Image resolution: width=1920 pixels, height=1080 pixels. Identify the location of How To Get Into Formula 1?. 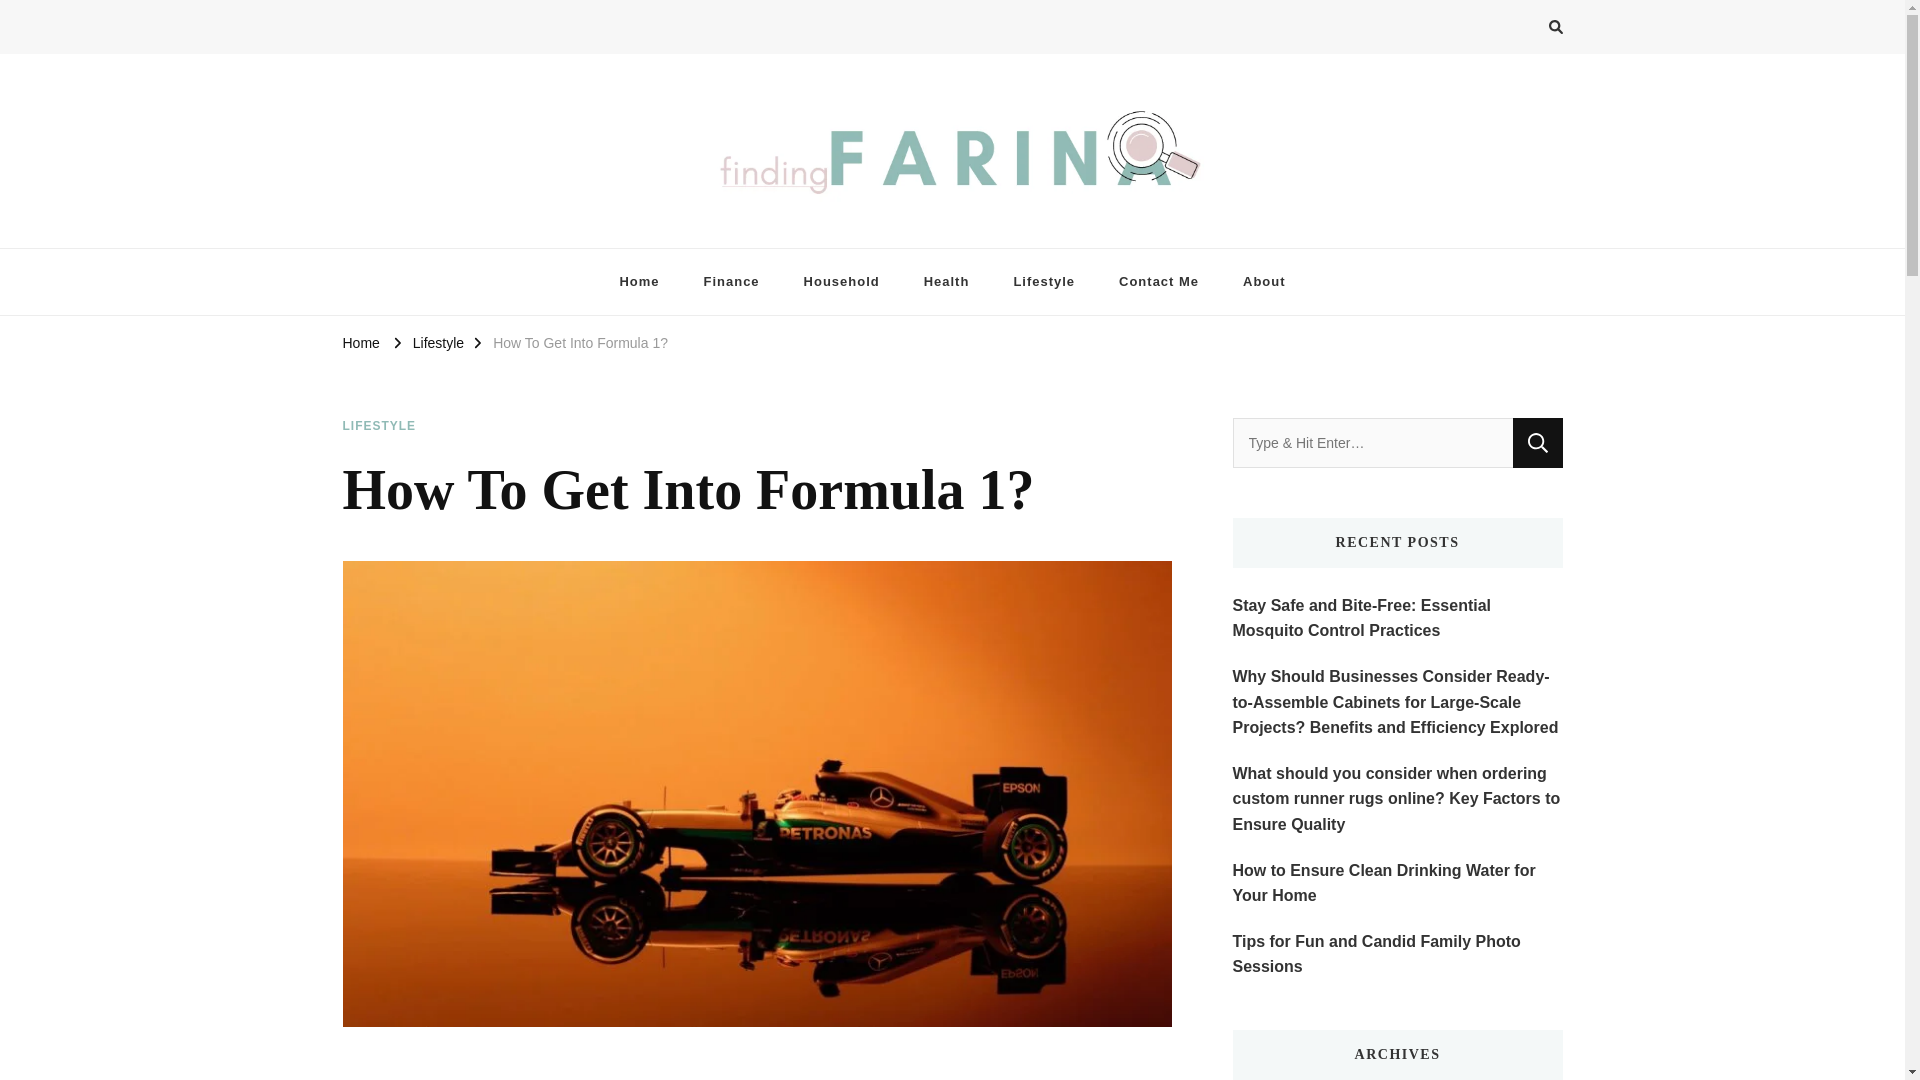
(580, 341).